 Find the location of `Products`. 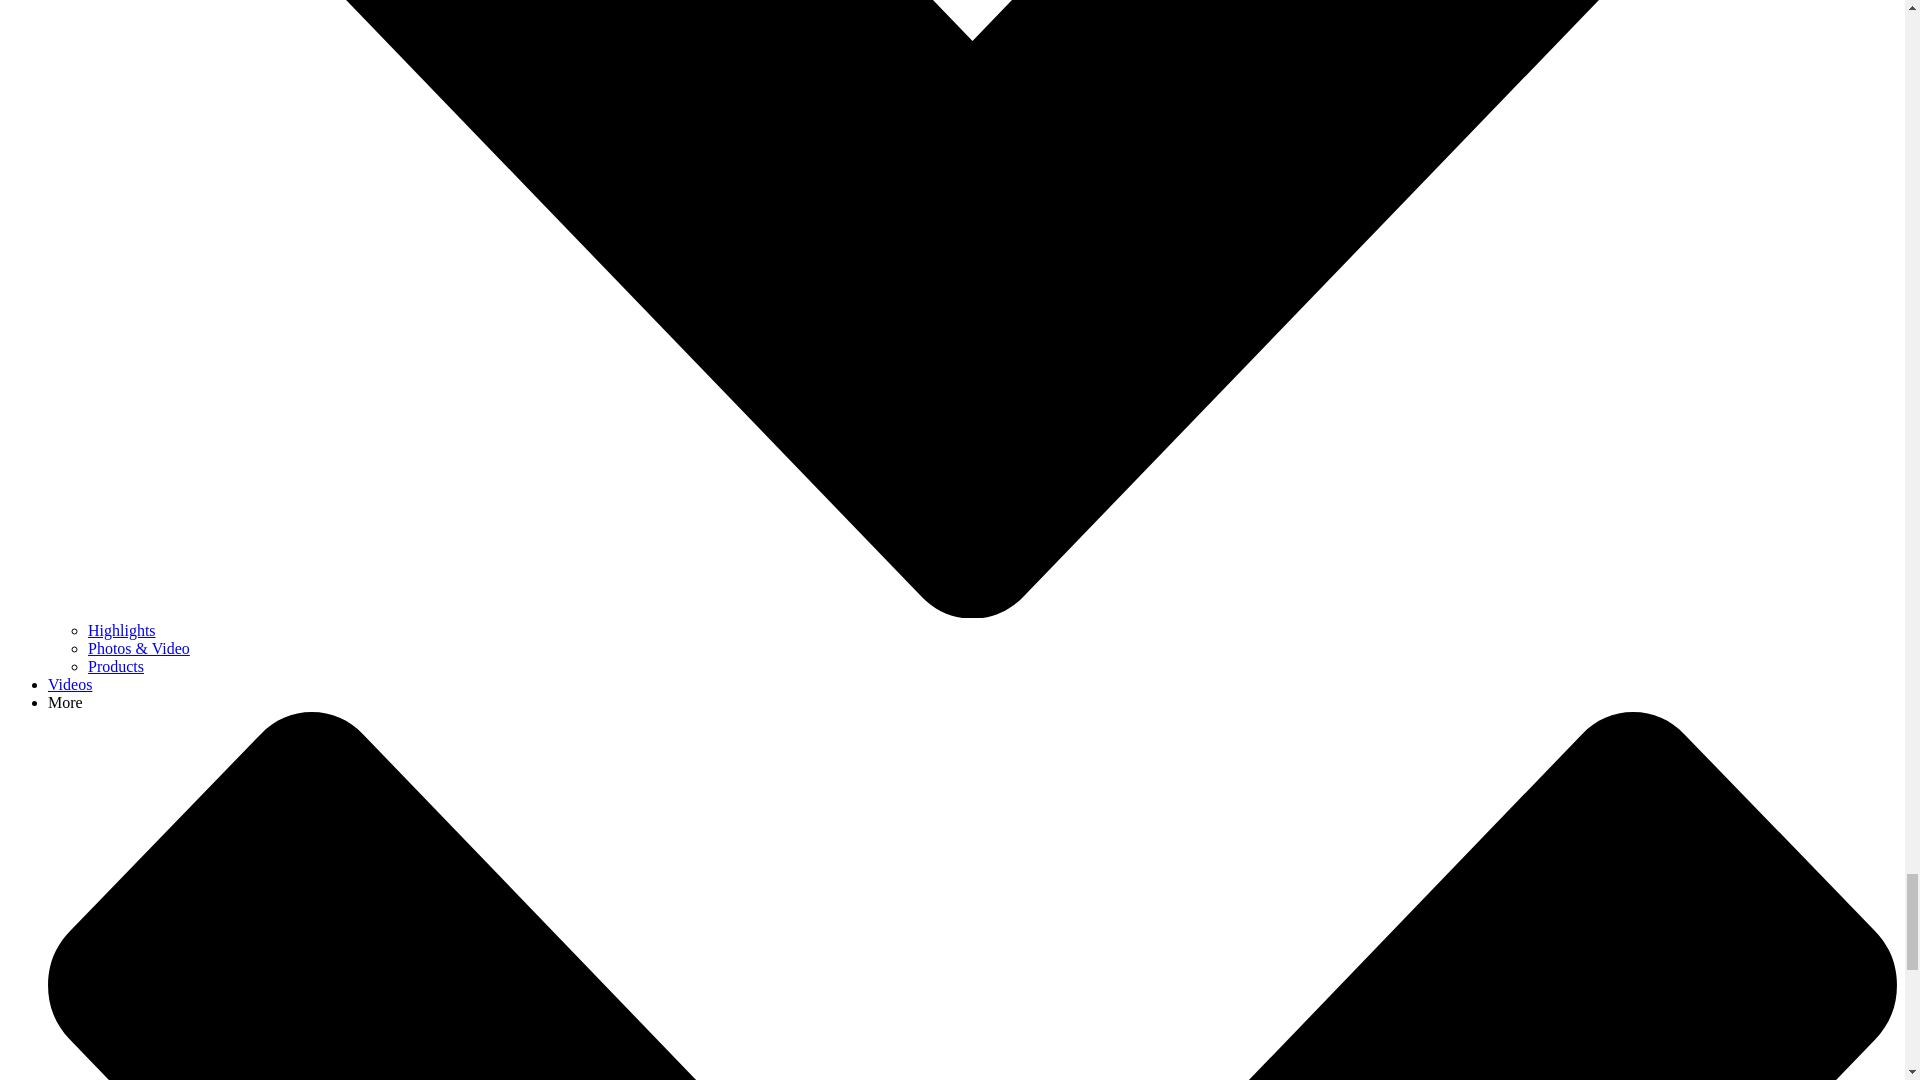

Products is located at coordinates (116, 666).